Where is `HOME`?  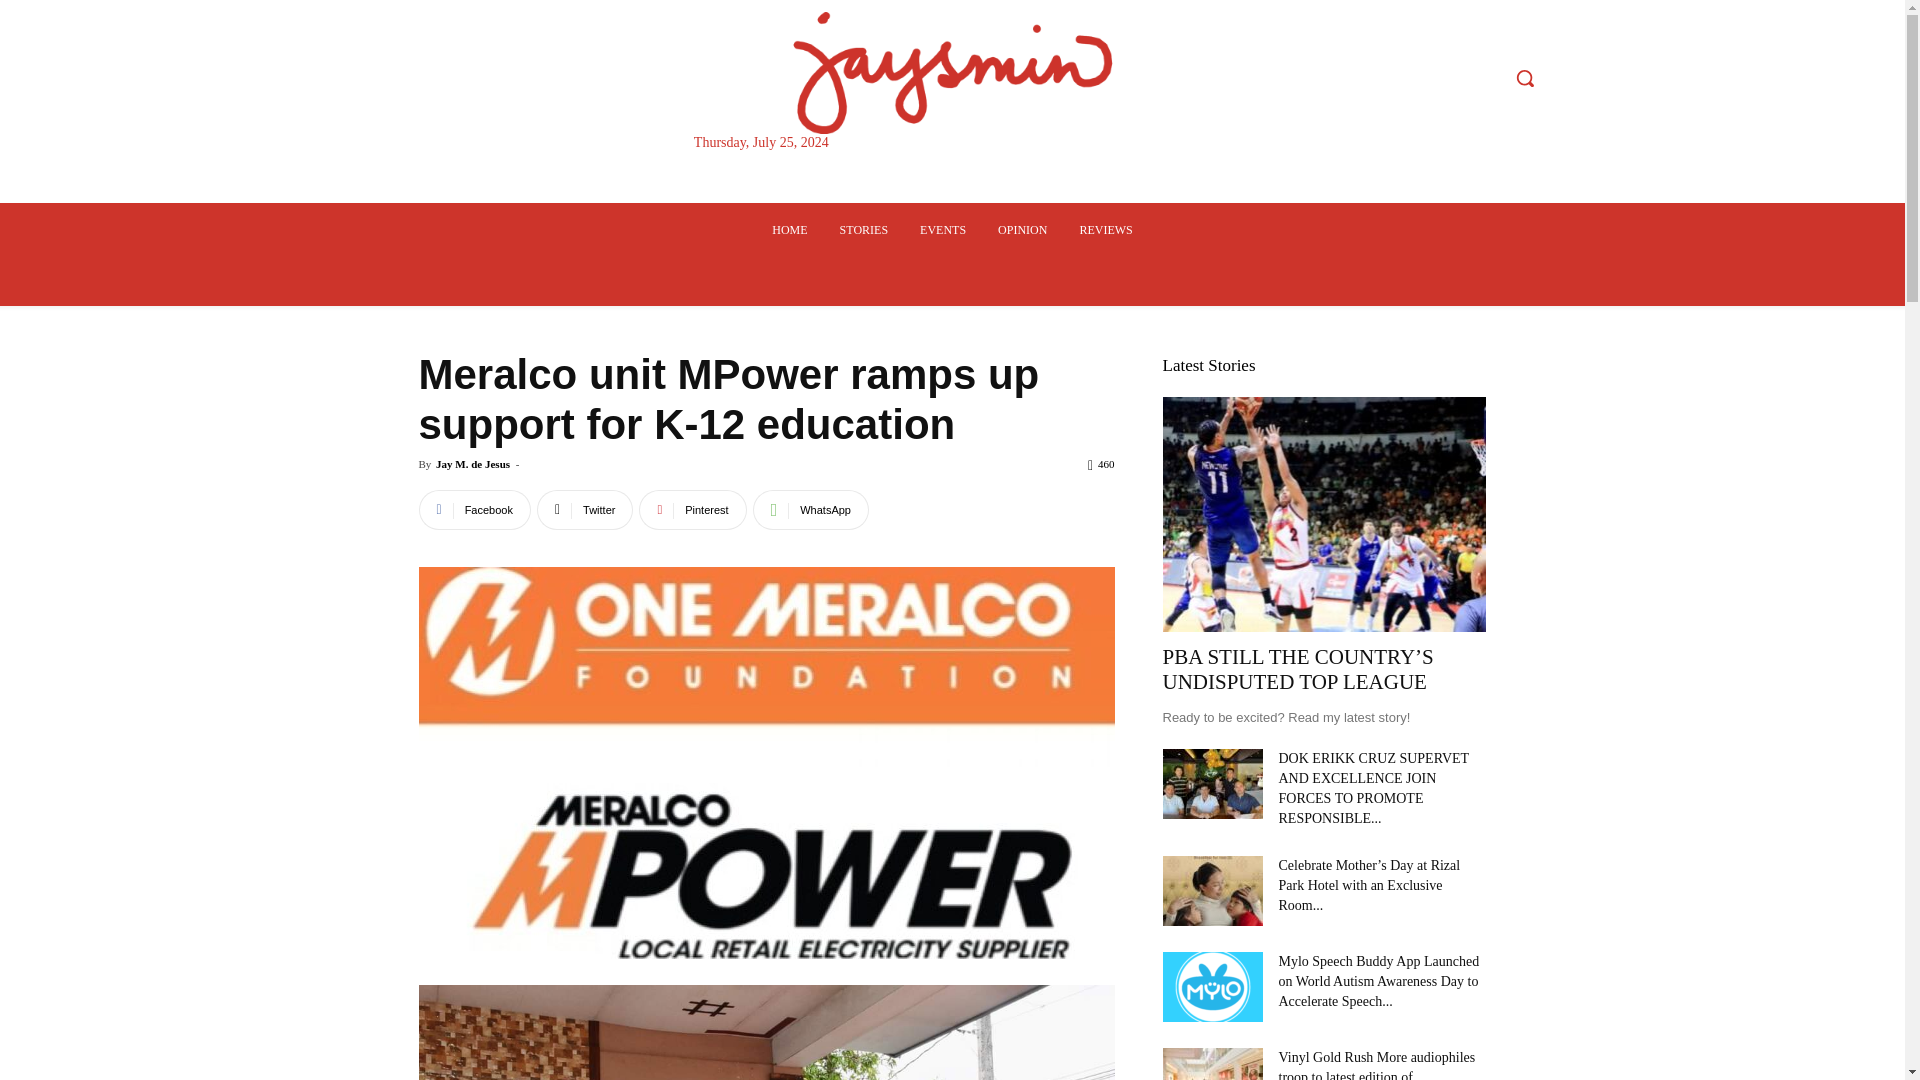
HOME is located at coordinates (790, 230).